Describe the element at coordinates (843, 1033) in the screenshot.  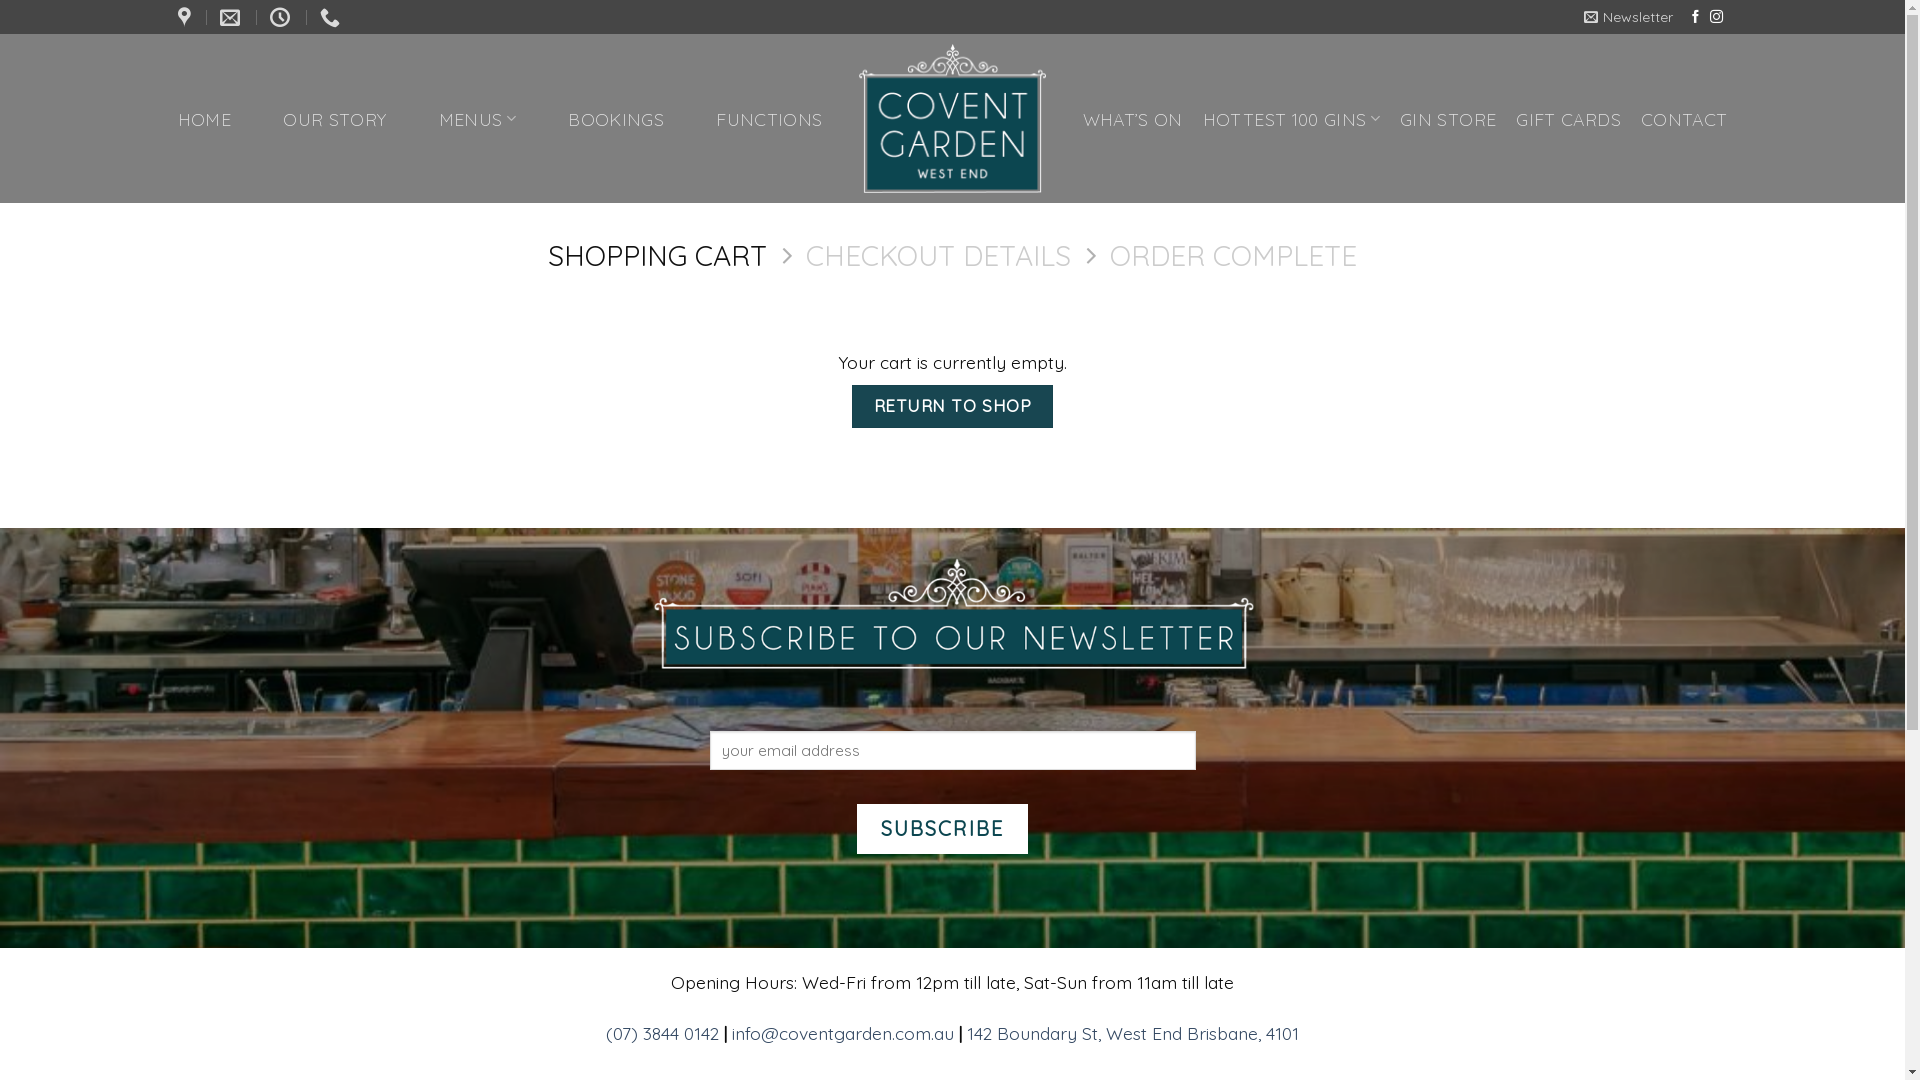
I see `info@coventgarden.com.au` at that location.